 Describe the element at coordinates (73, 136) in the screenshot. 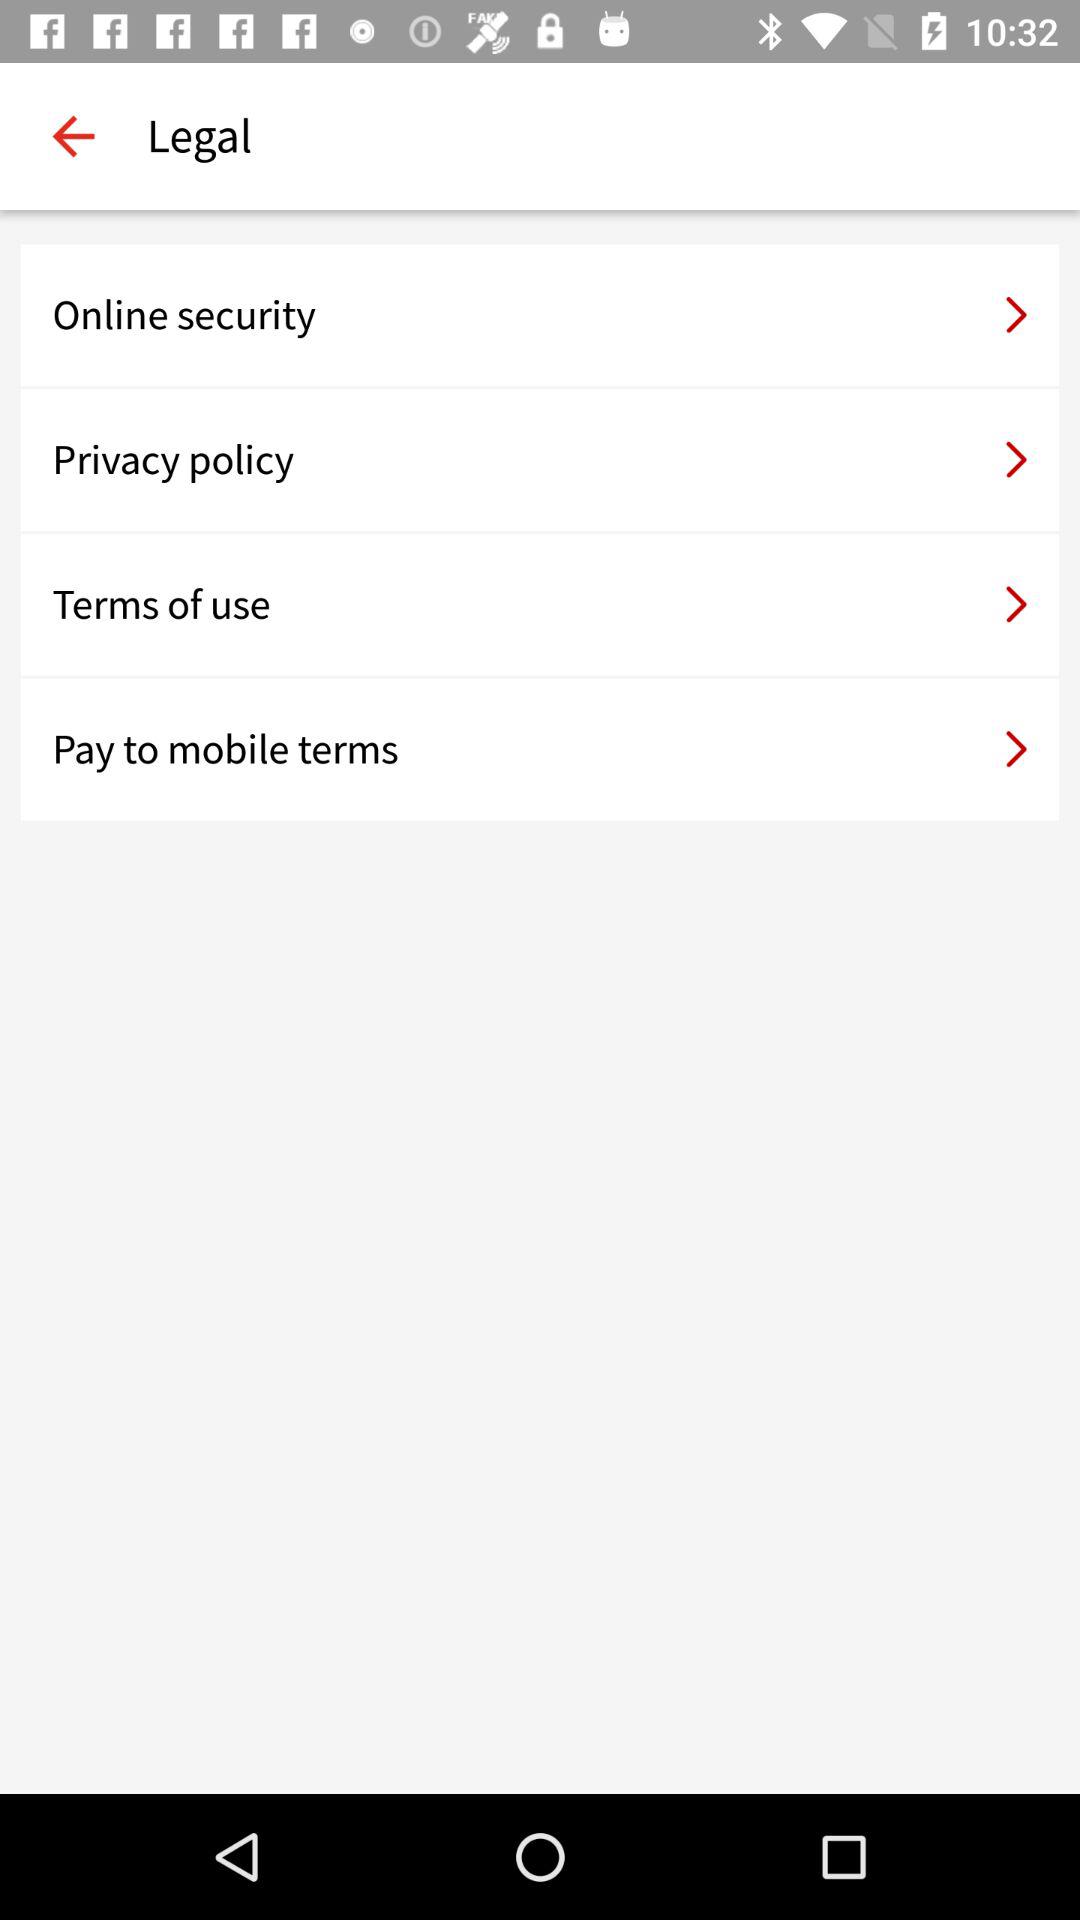

I see `open the icon to the left of the legal app` at that location.